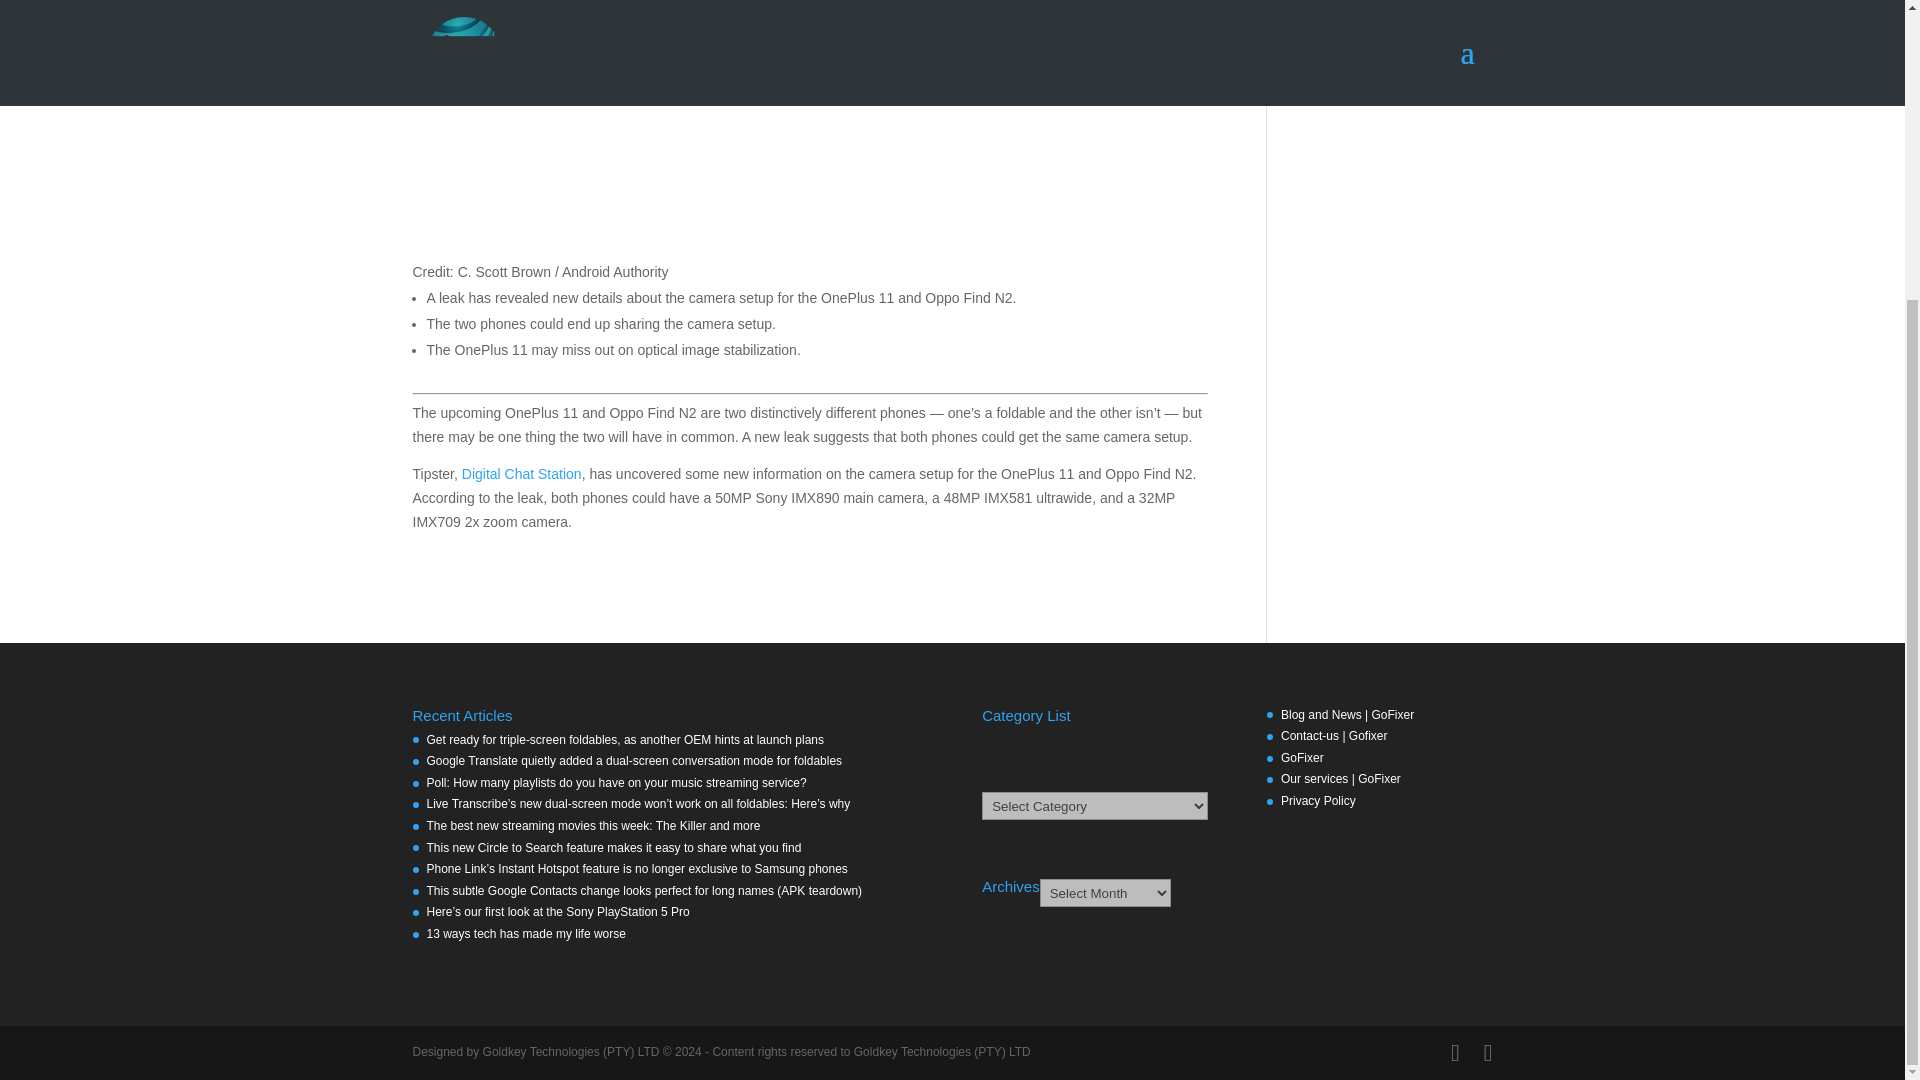 The image size is (1920, 1080). Describe the element at coordinates (593, 825) in the screenshot. I see `The best new streaming movies this week: The Killer and more` at that location.